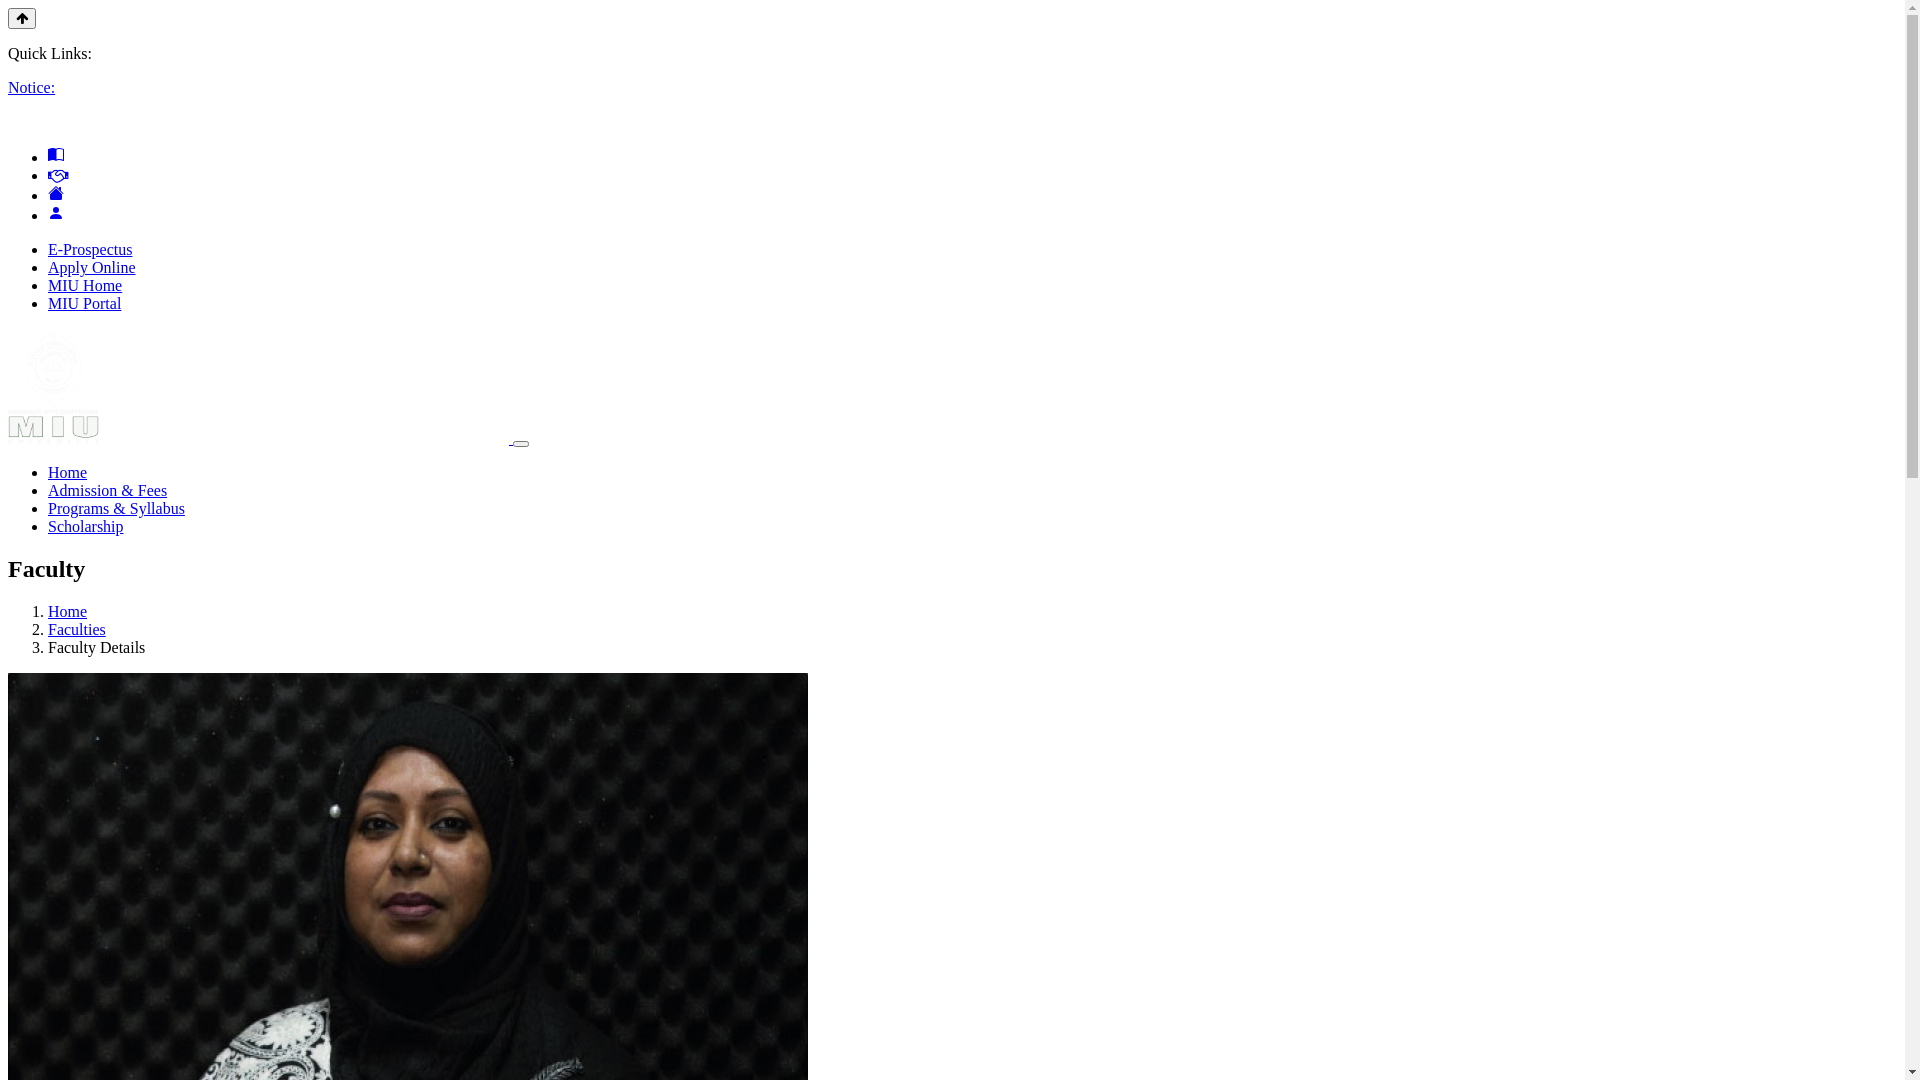  Describe the element at coordinates (85, 286) in the screenshot. I see `MIU Home` at that location.